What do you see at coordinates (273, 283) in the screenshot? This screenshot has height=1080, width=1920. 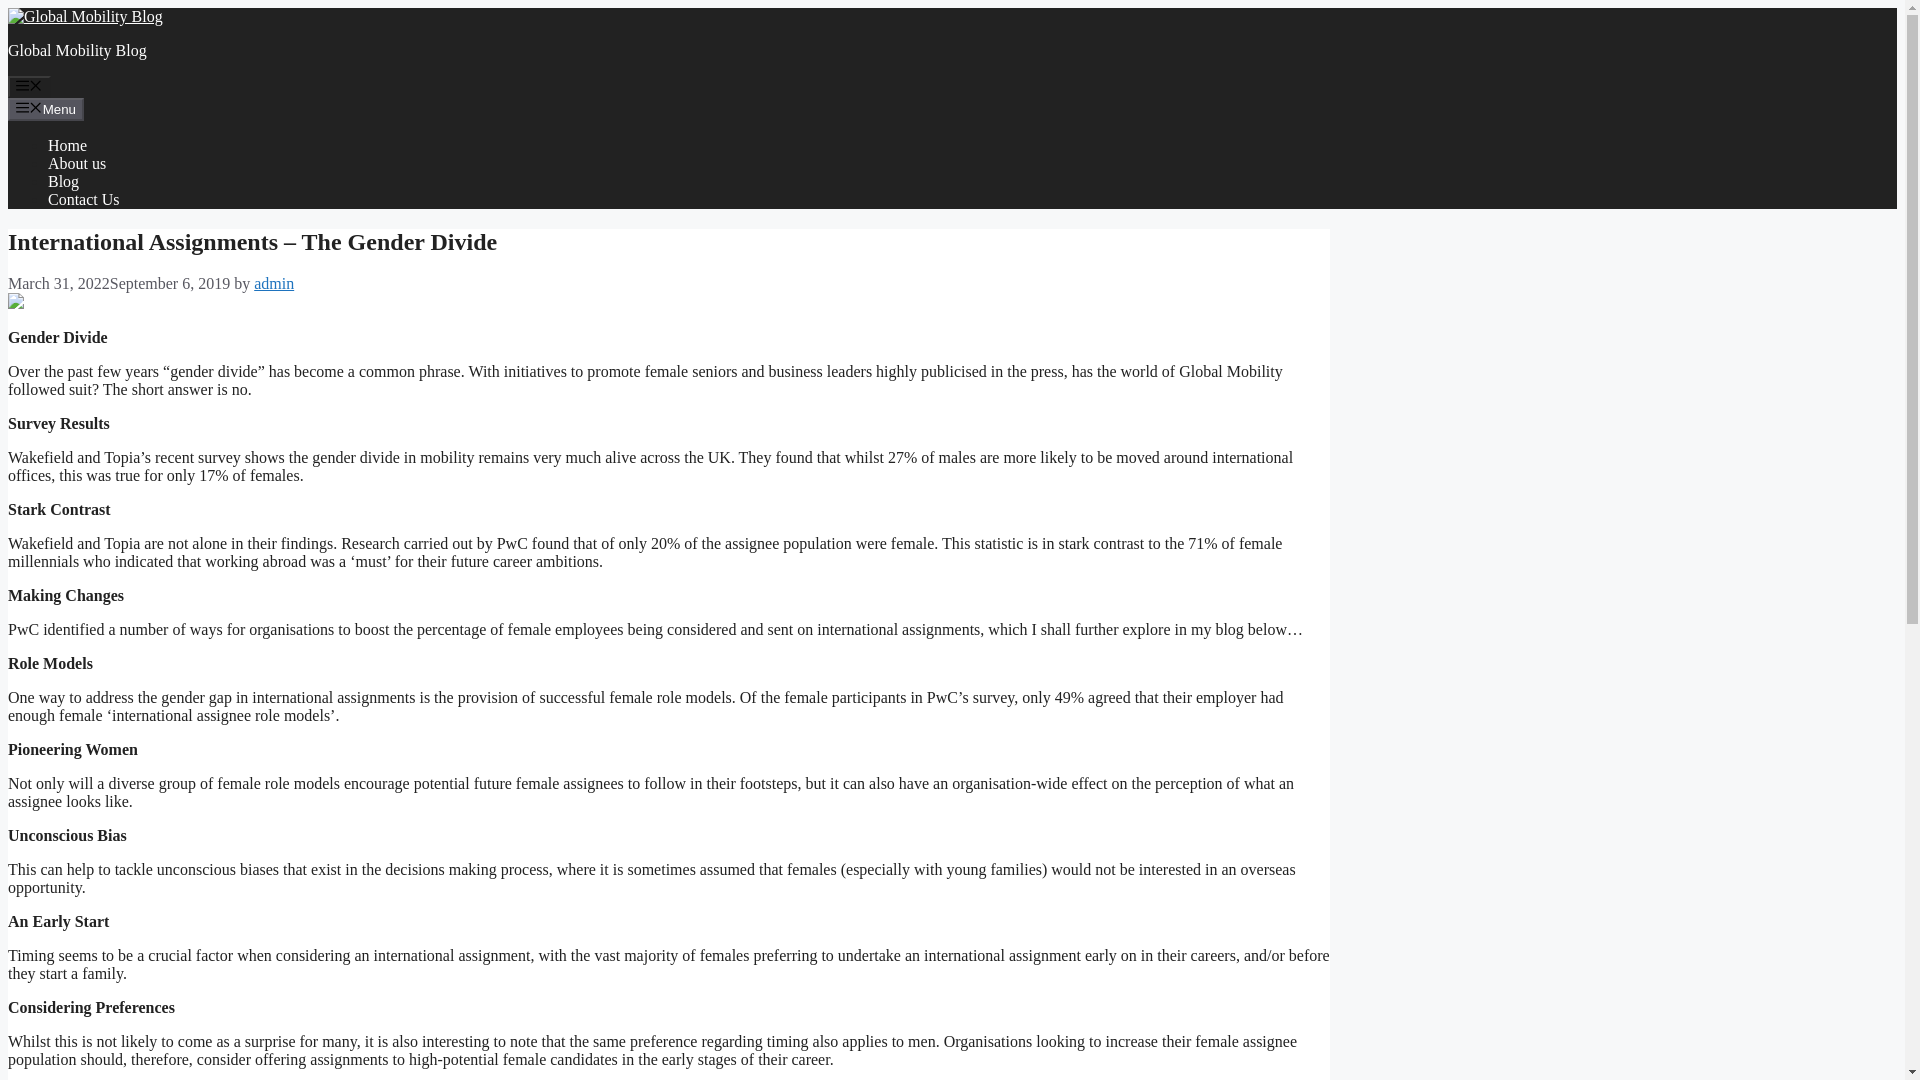 I see `View all posts by admin` at bounding box center [273, 283].